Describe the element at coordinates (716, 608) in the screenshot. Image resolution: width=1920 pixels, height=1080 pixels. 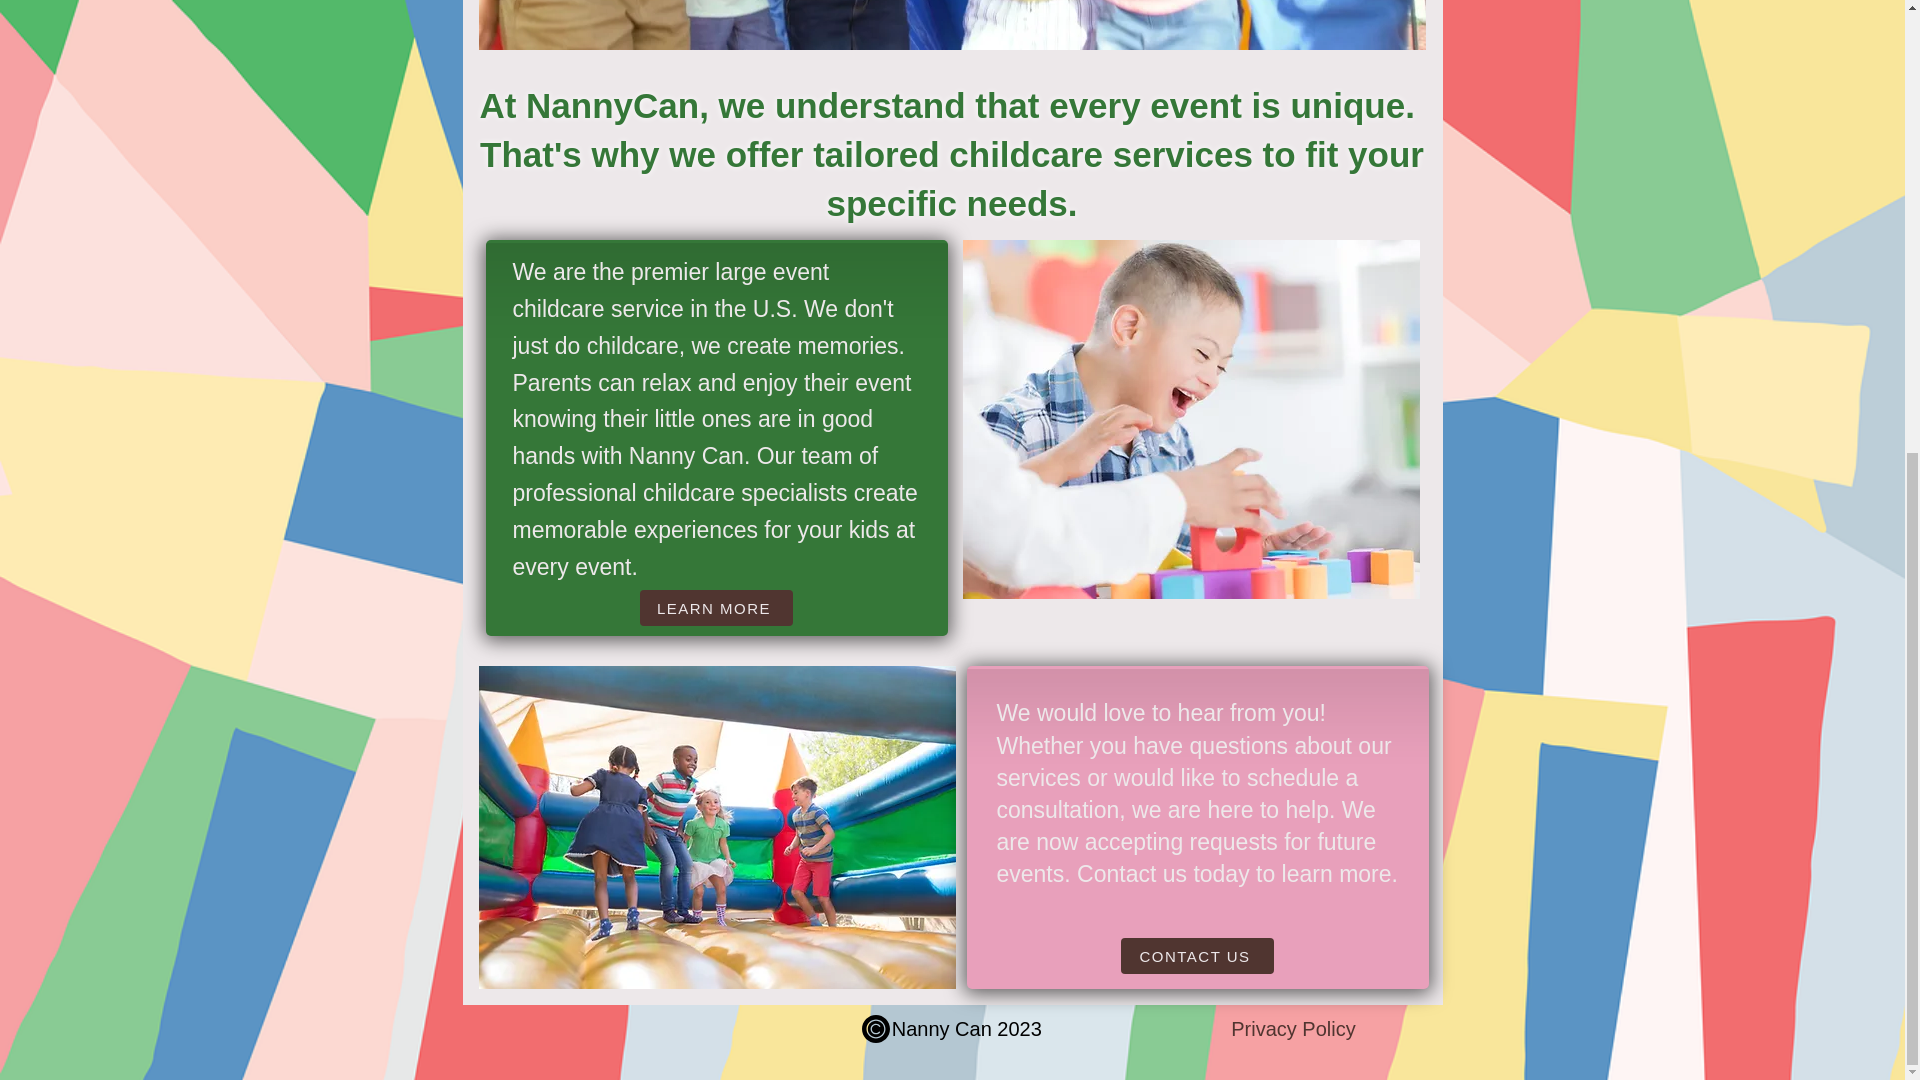
I see `LEARN MORE` at that location.